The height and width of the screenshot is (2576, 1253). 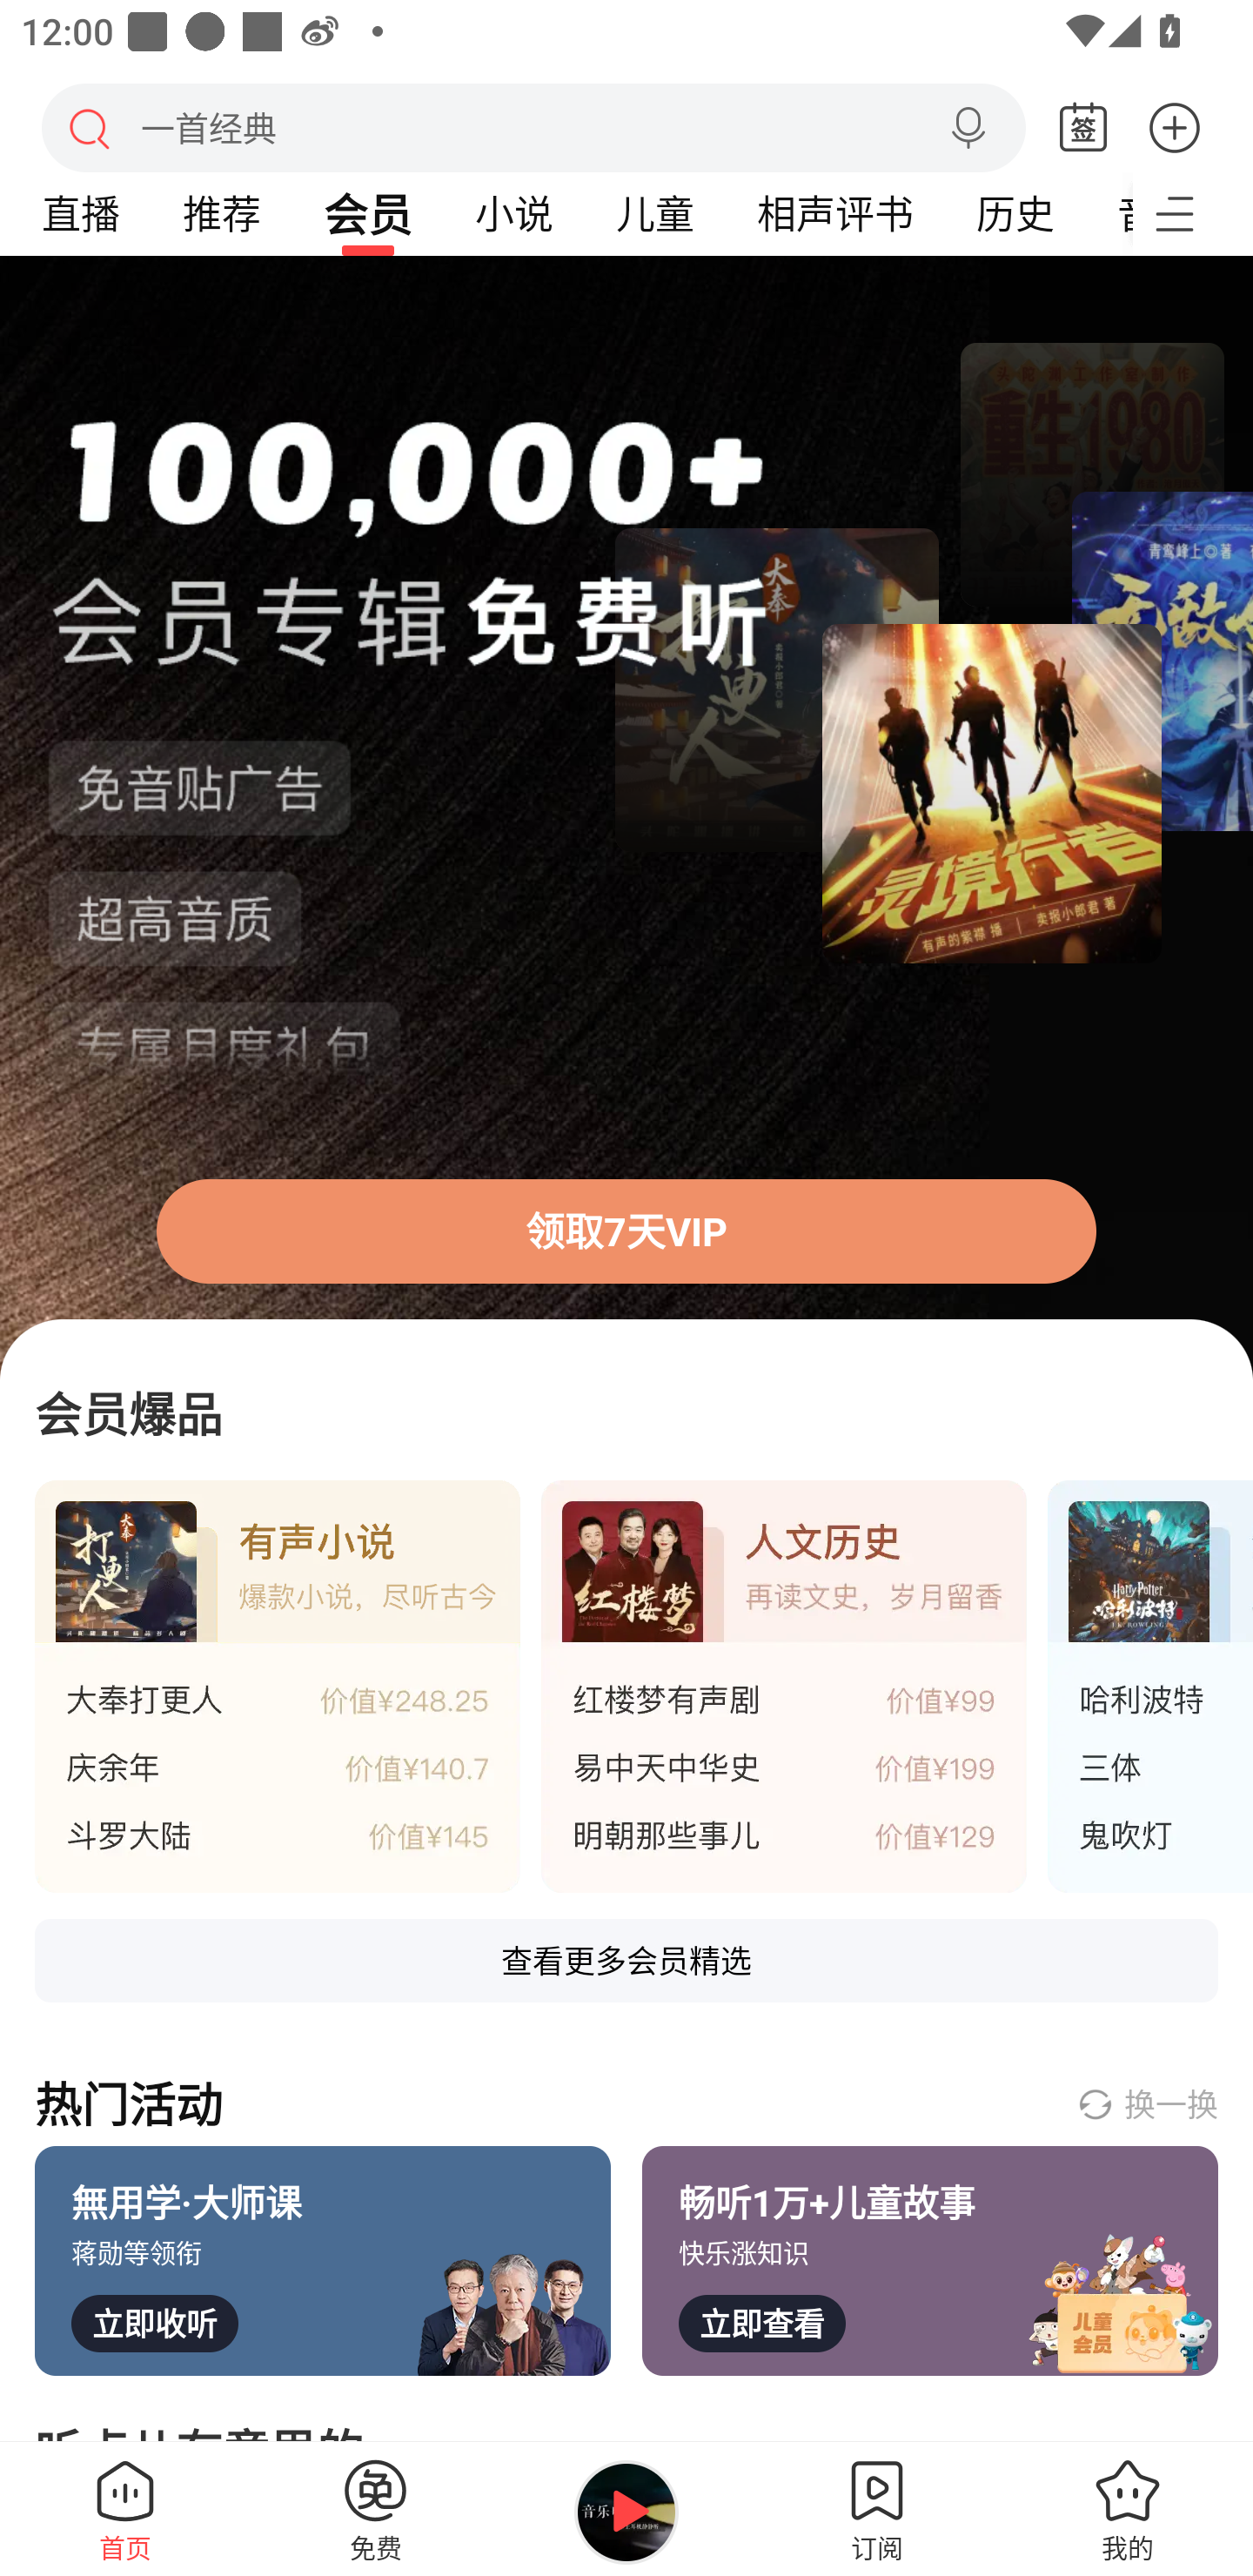 What do you see at coordinates (834, 214) in the screenshot?
I see `相声评书` at bounding box center [834, 214].